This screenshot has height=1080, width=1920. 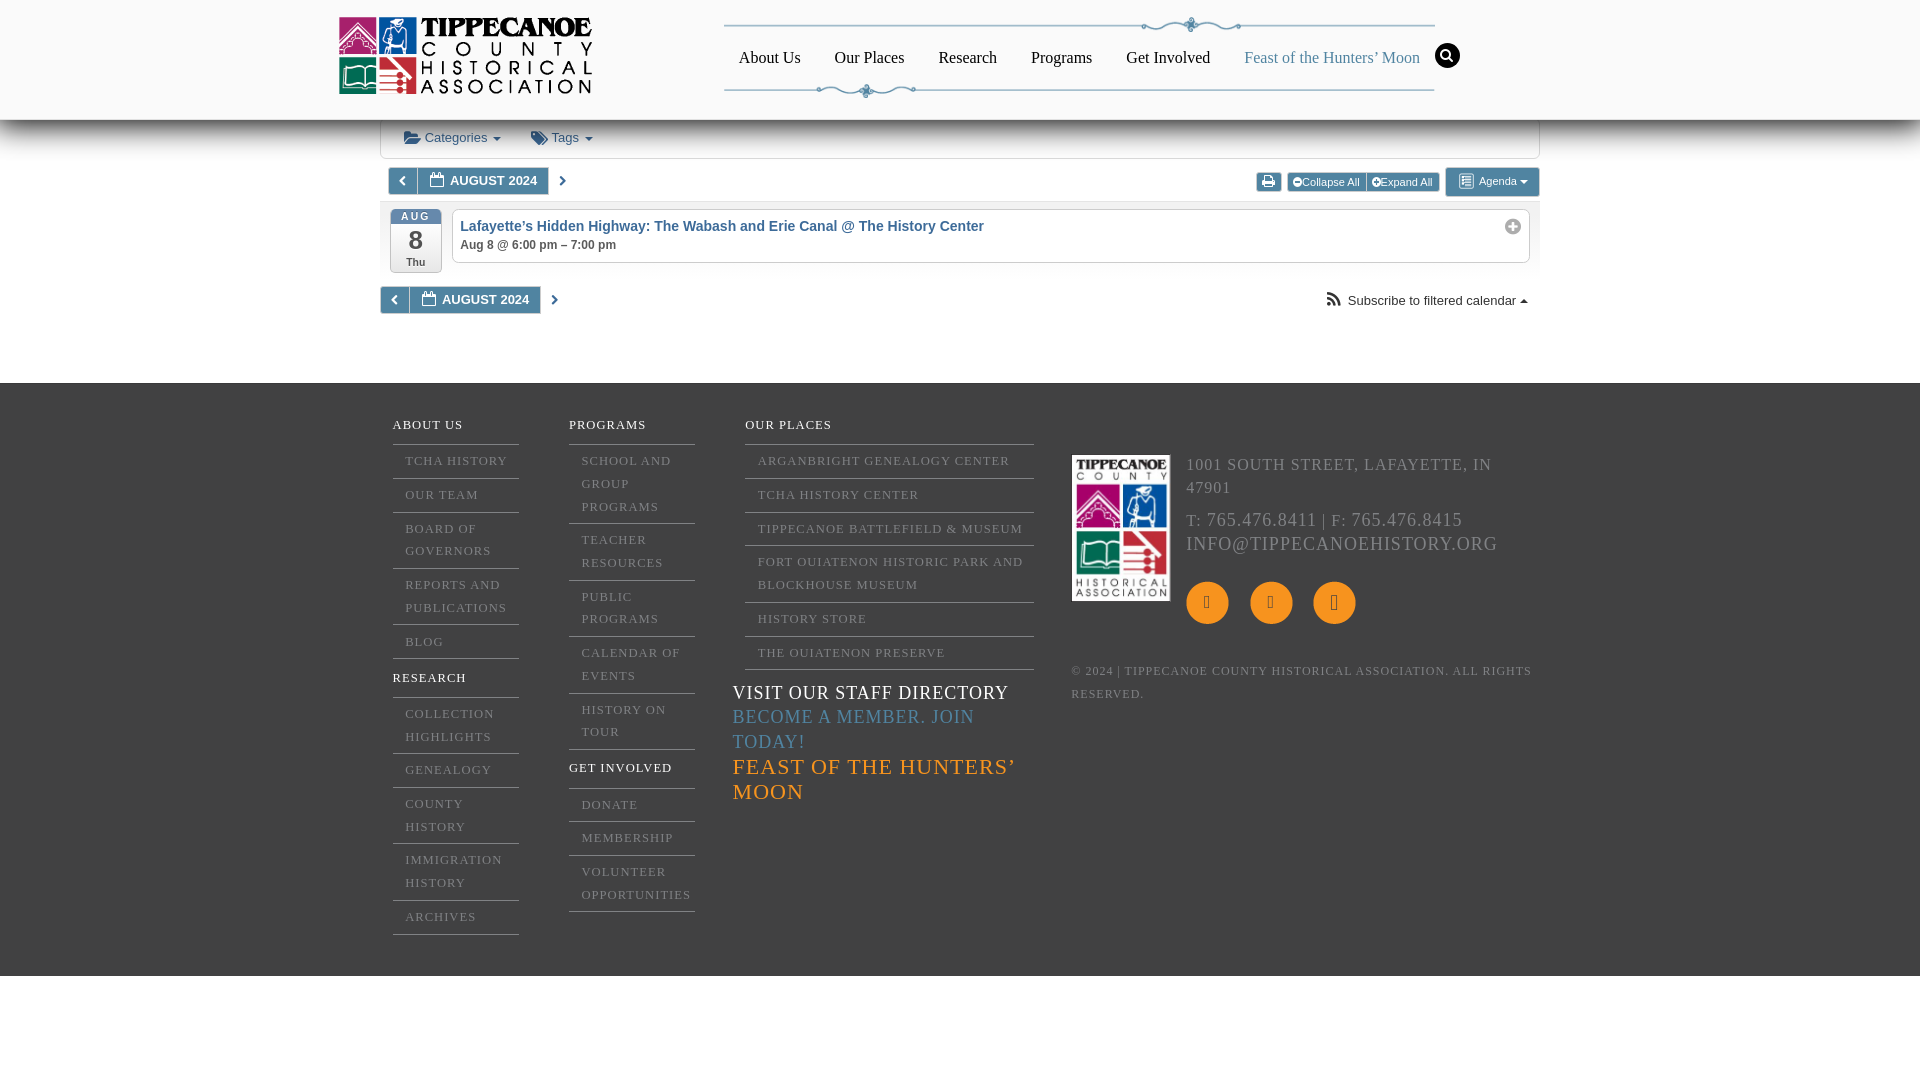 I want to click on About Us, so click(x=770, y=56).